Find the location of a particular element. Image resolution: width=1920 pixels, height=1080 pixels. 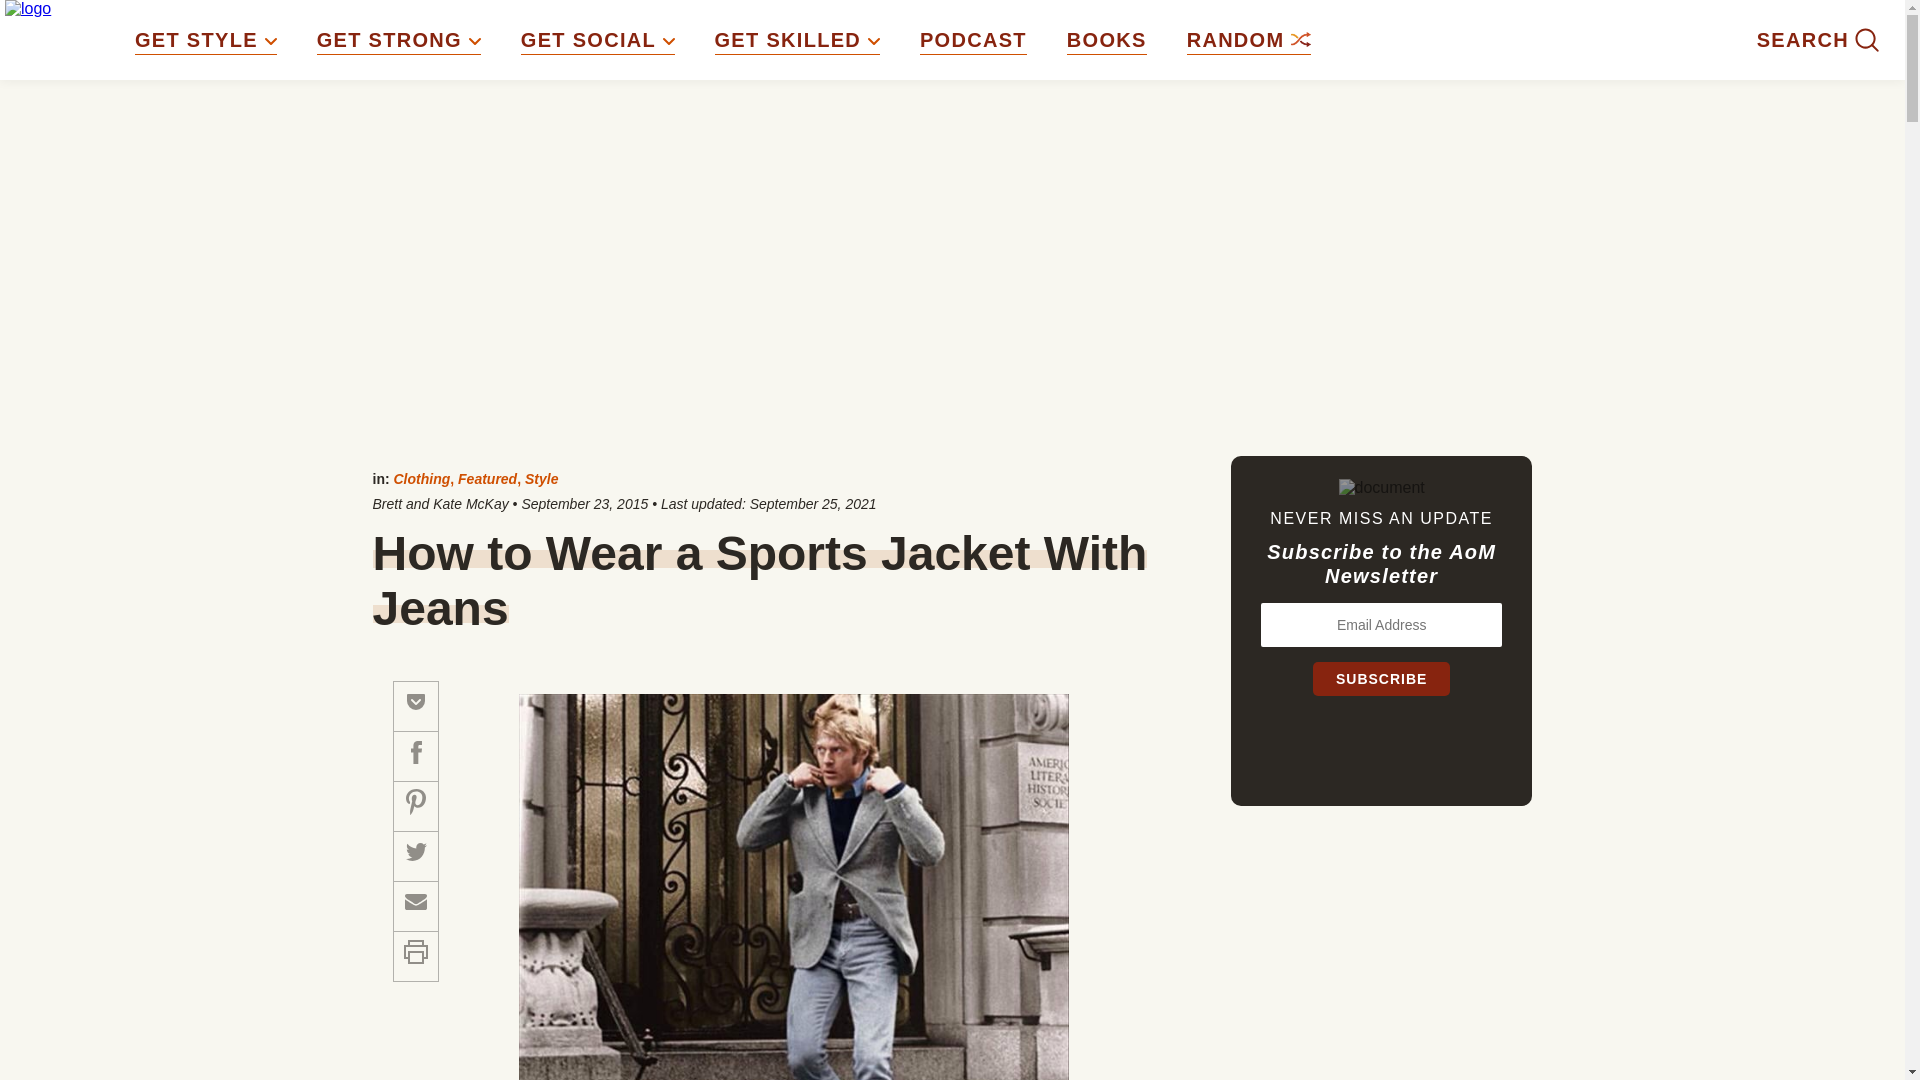

PODCAST is located at coordinates (973, 40).